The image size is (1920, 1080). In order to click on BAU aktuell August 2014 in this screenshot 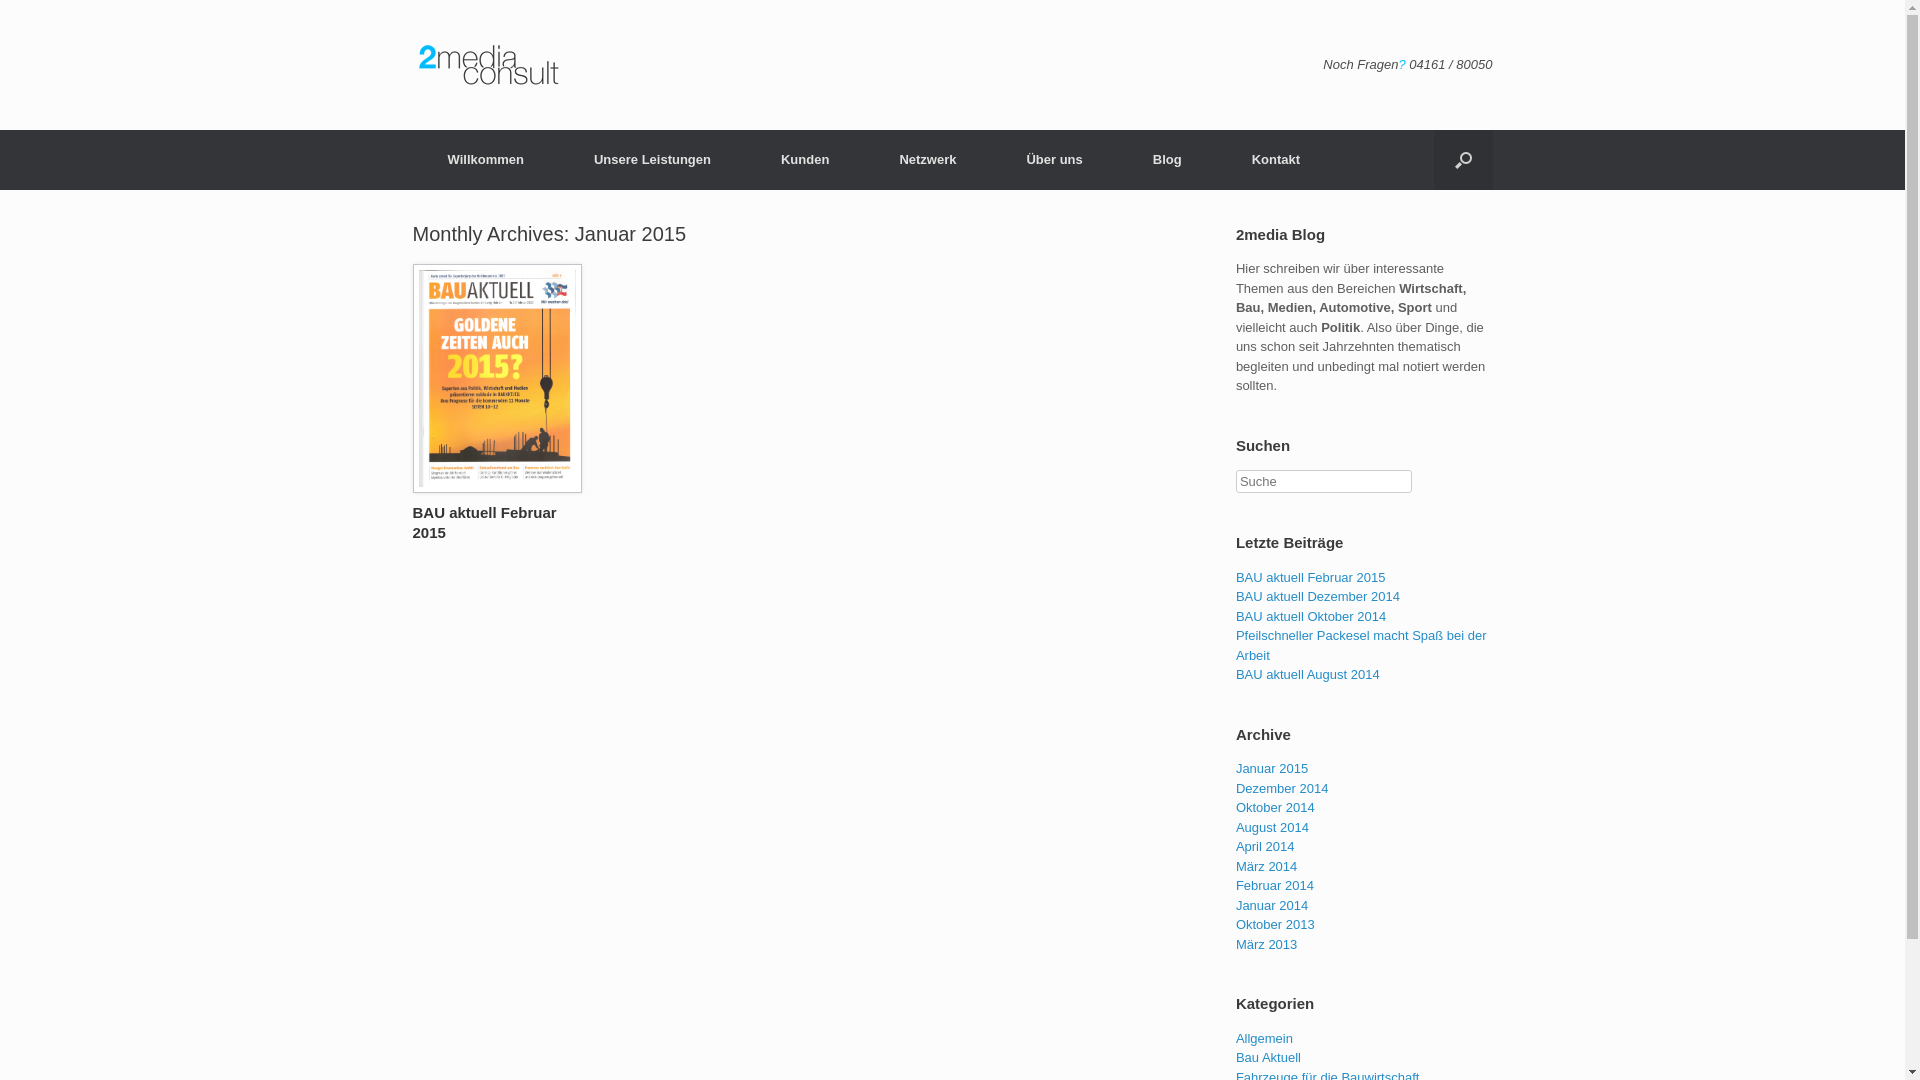, I will do `click(1308, 674)`.